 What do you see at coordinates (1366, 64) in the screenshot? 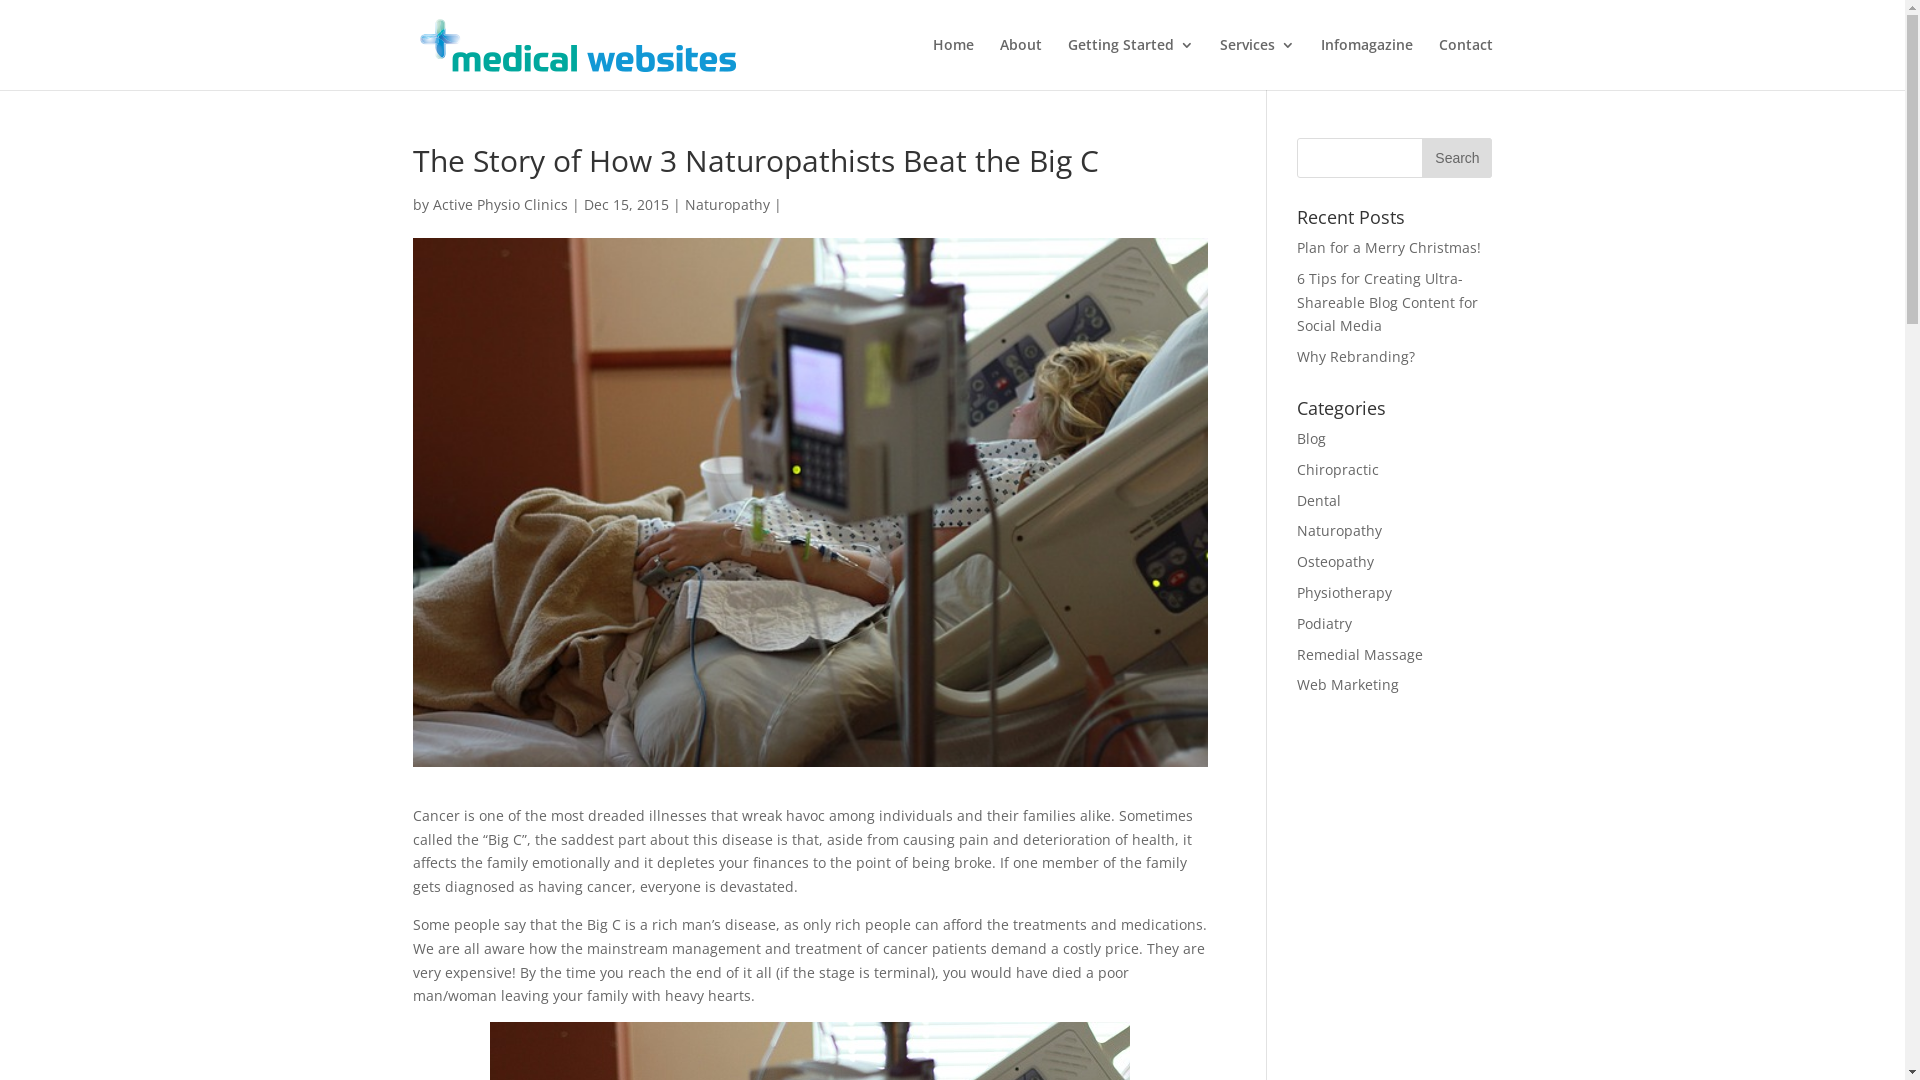
I see `Infomagazine` at bounding box center [1366, 64].